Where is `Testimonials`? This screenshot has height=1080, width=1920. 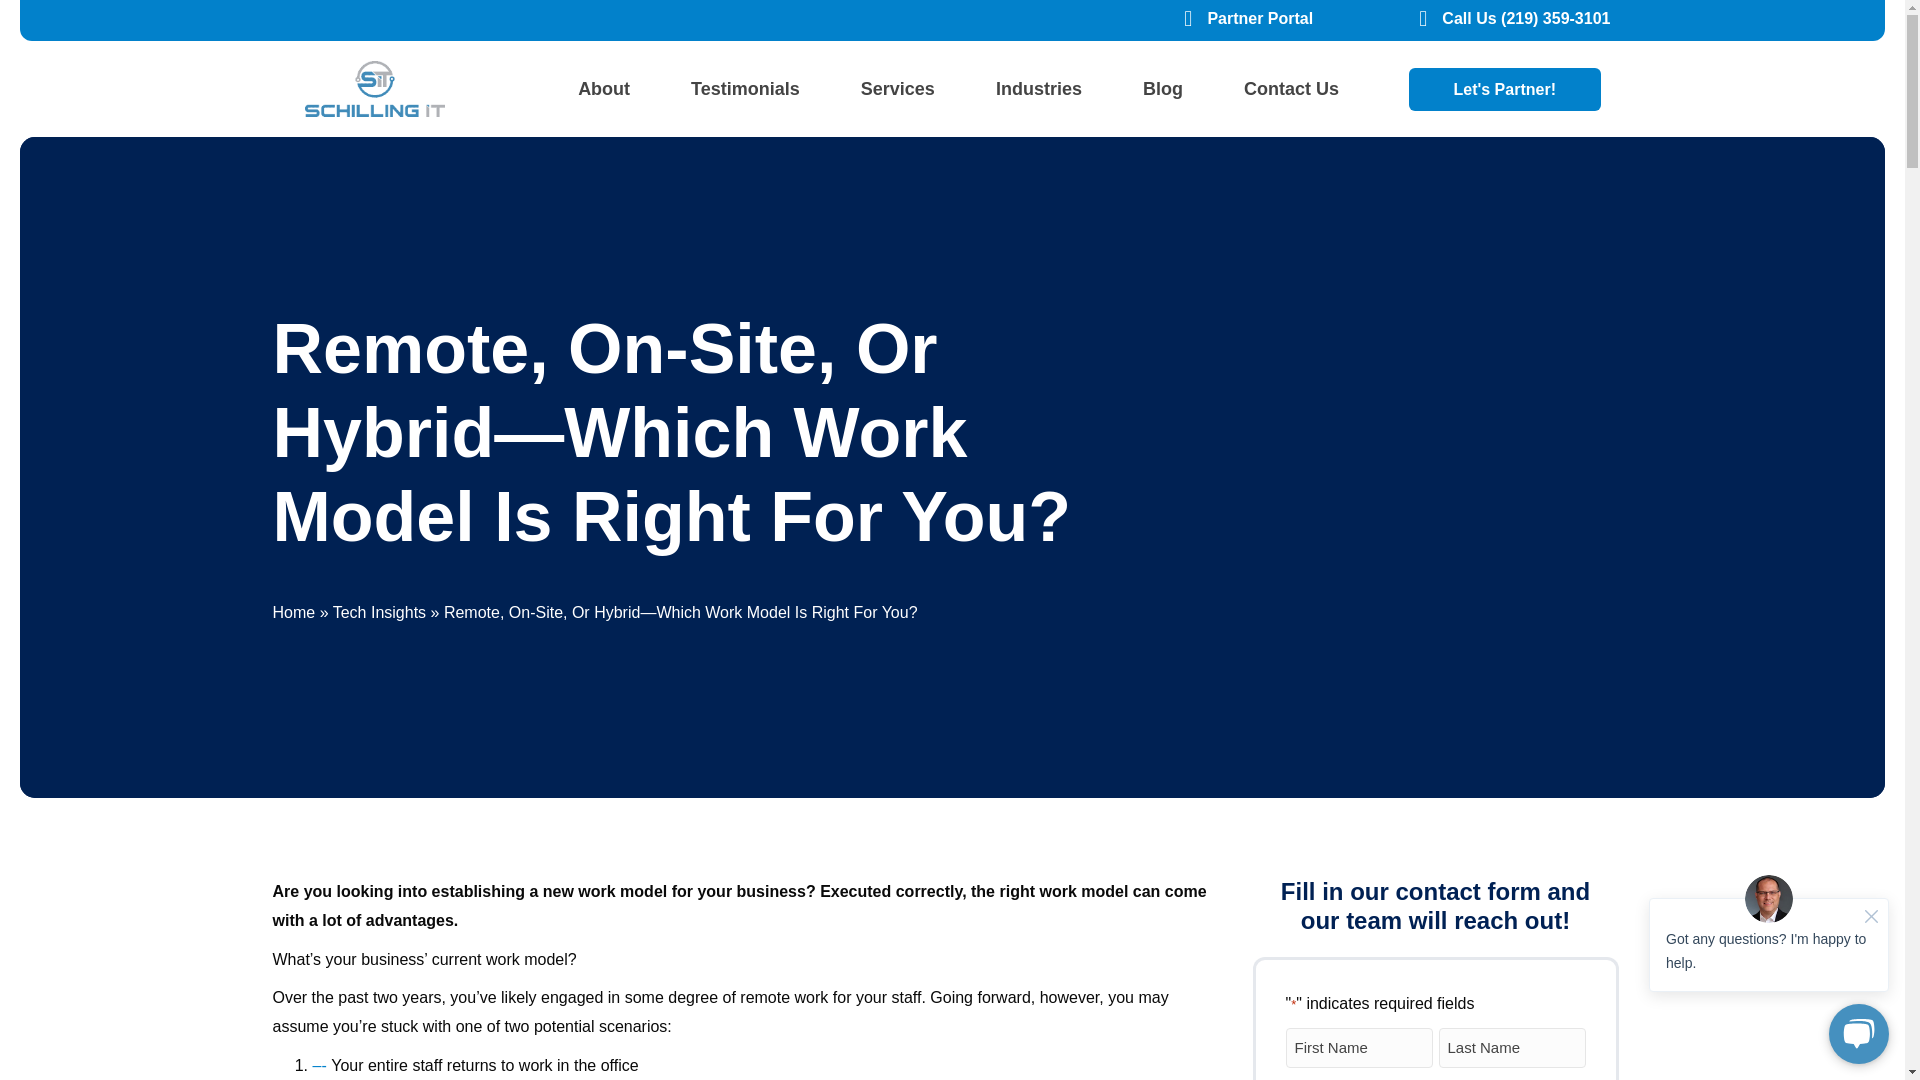 Testimonials is located at coordinates (744, 88).